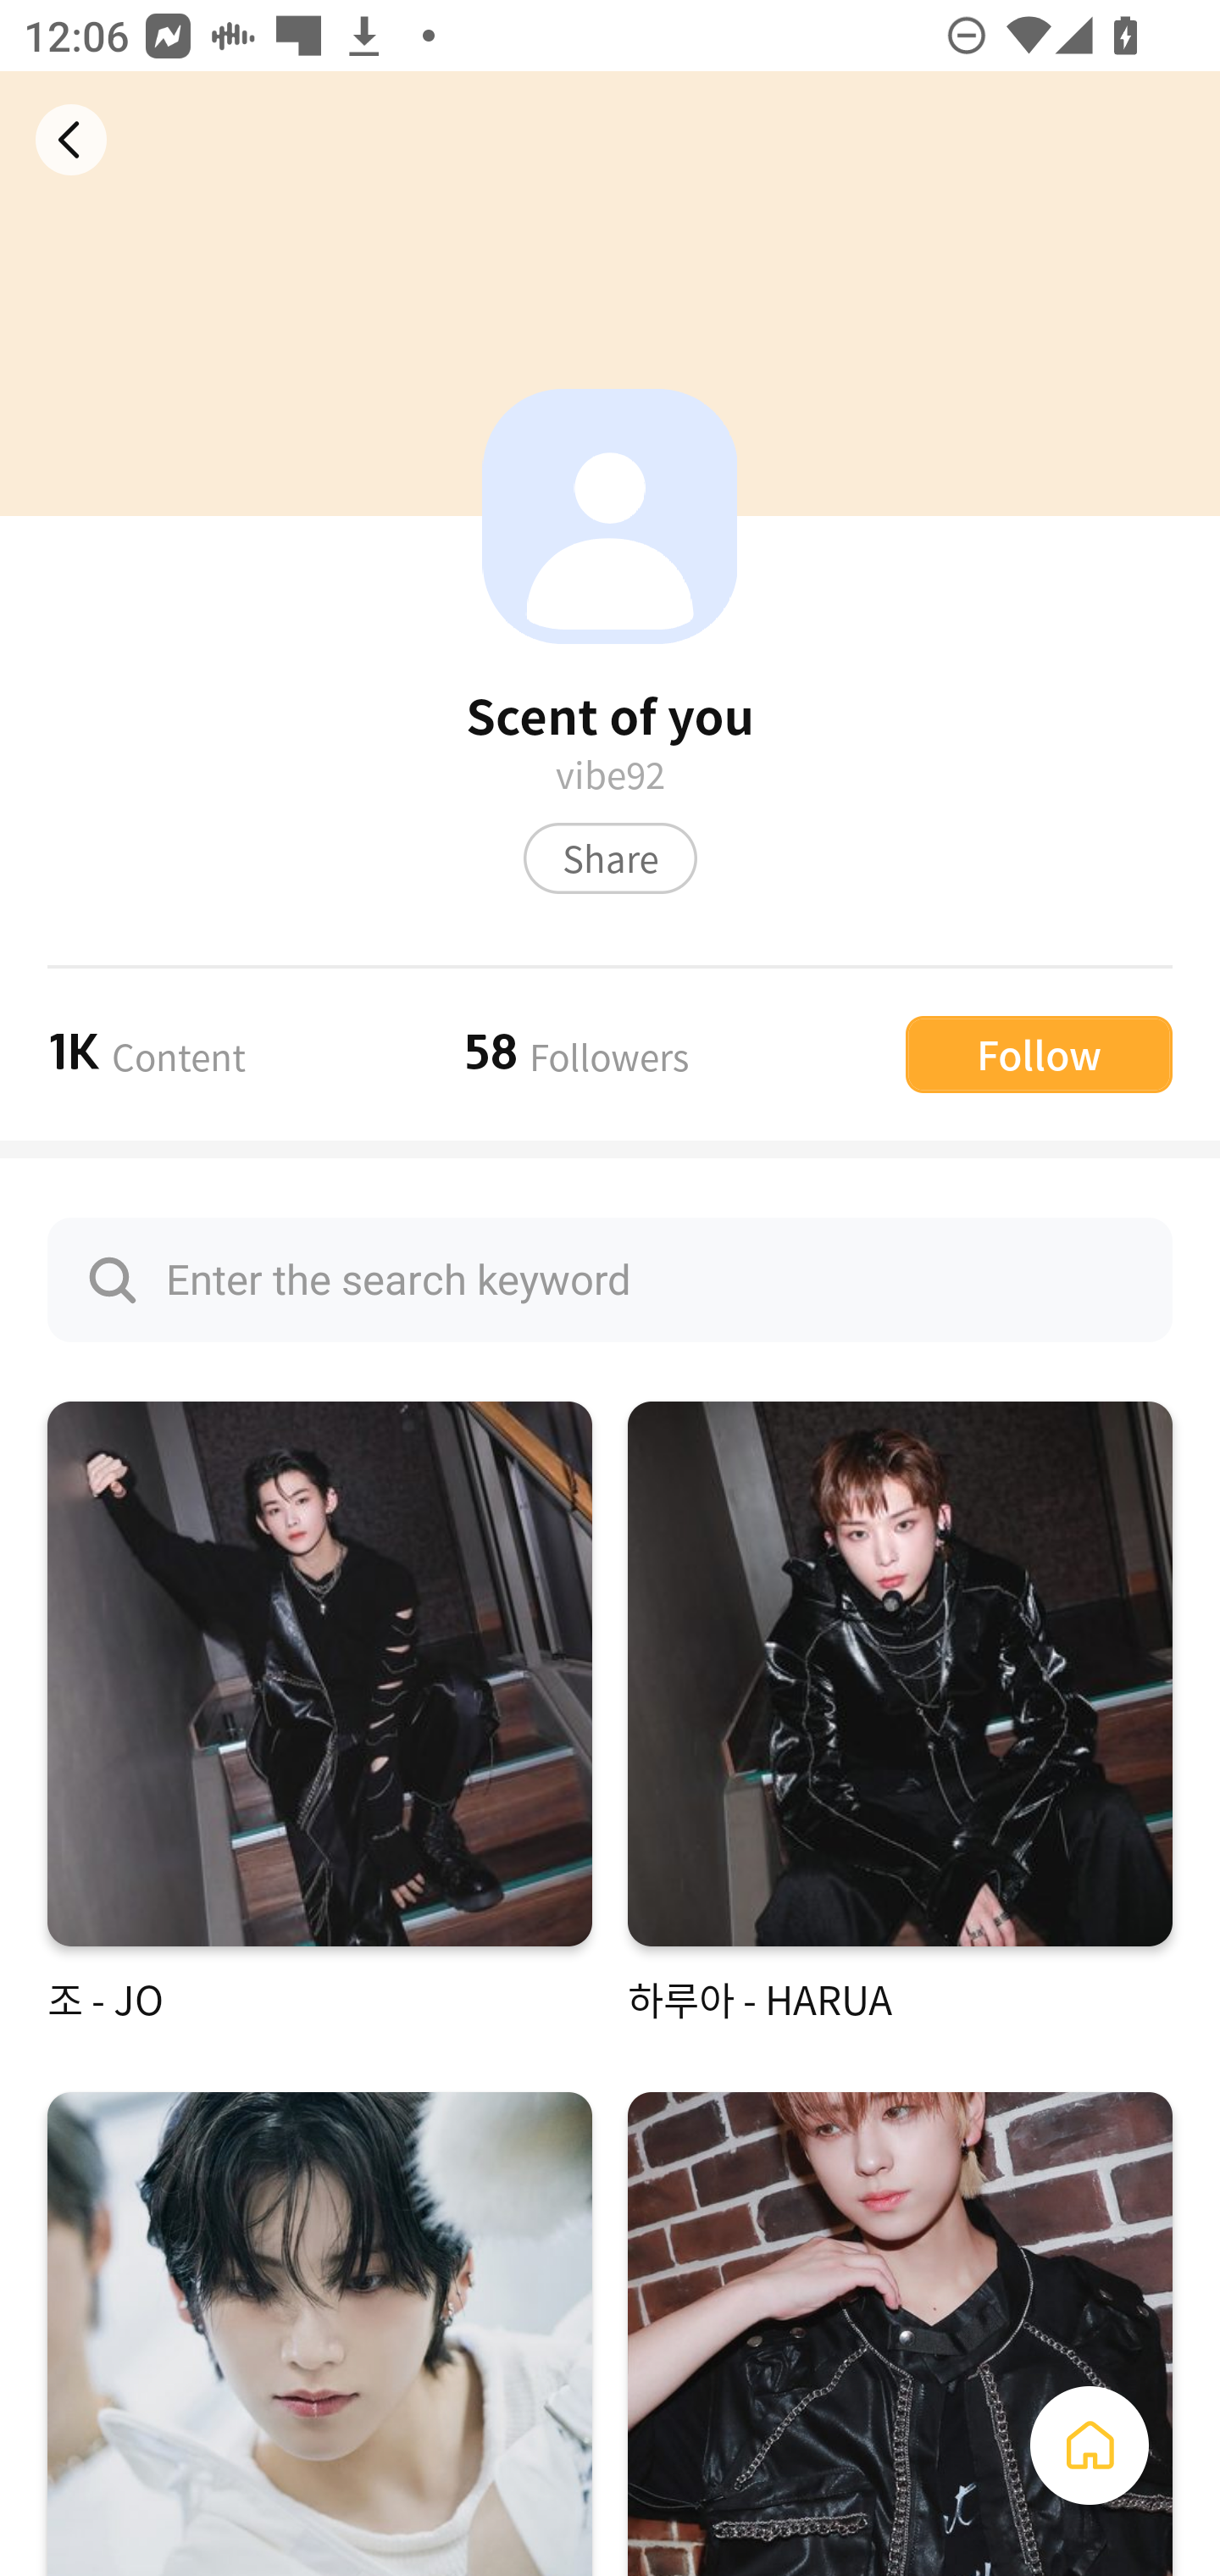 Image resolution: width=1220 pixels, height=2576 pixels. Describe the element at coordinates (900, 1713) in the screenshot. I see `하루아  -  HARUA` at that location.